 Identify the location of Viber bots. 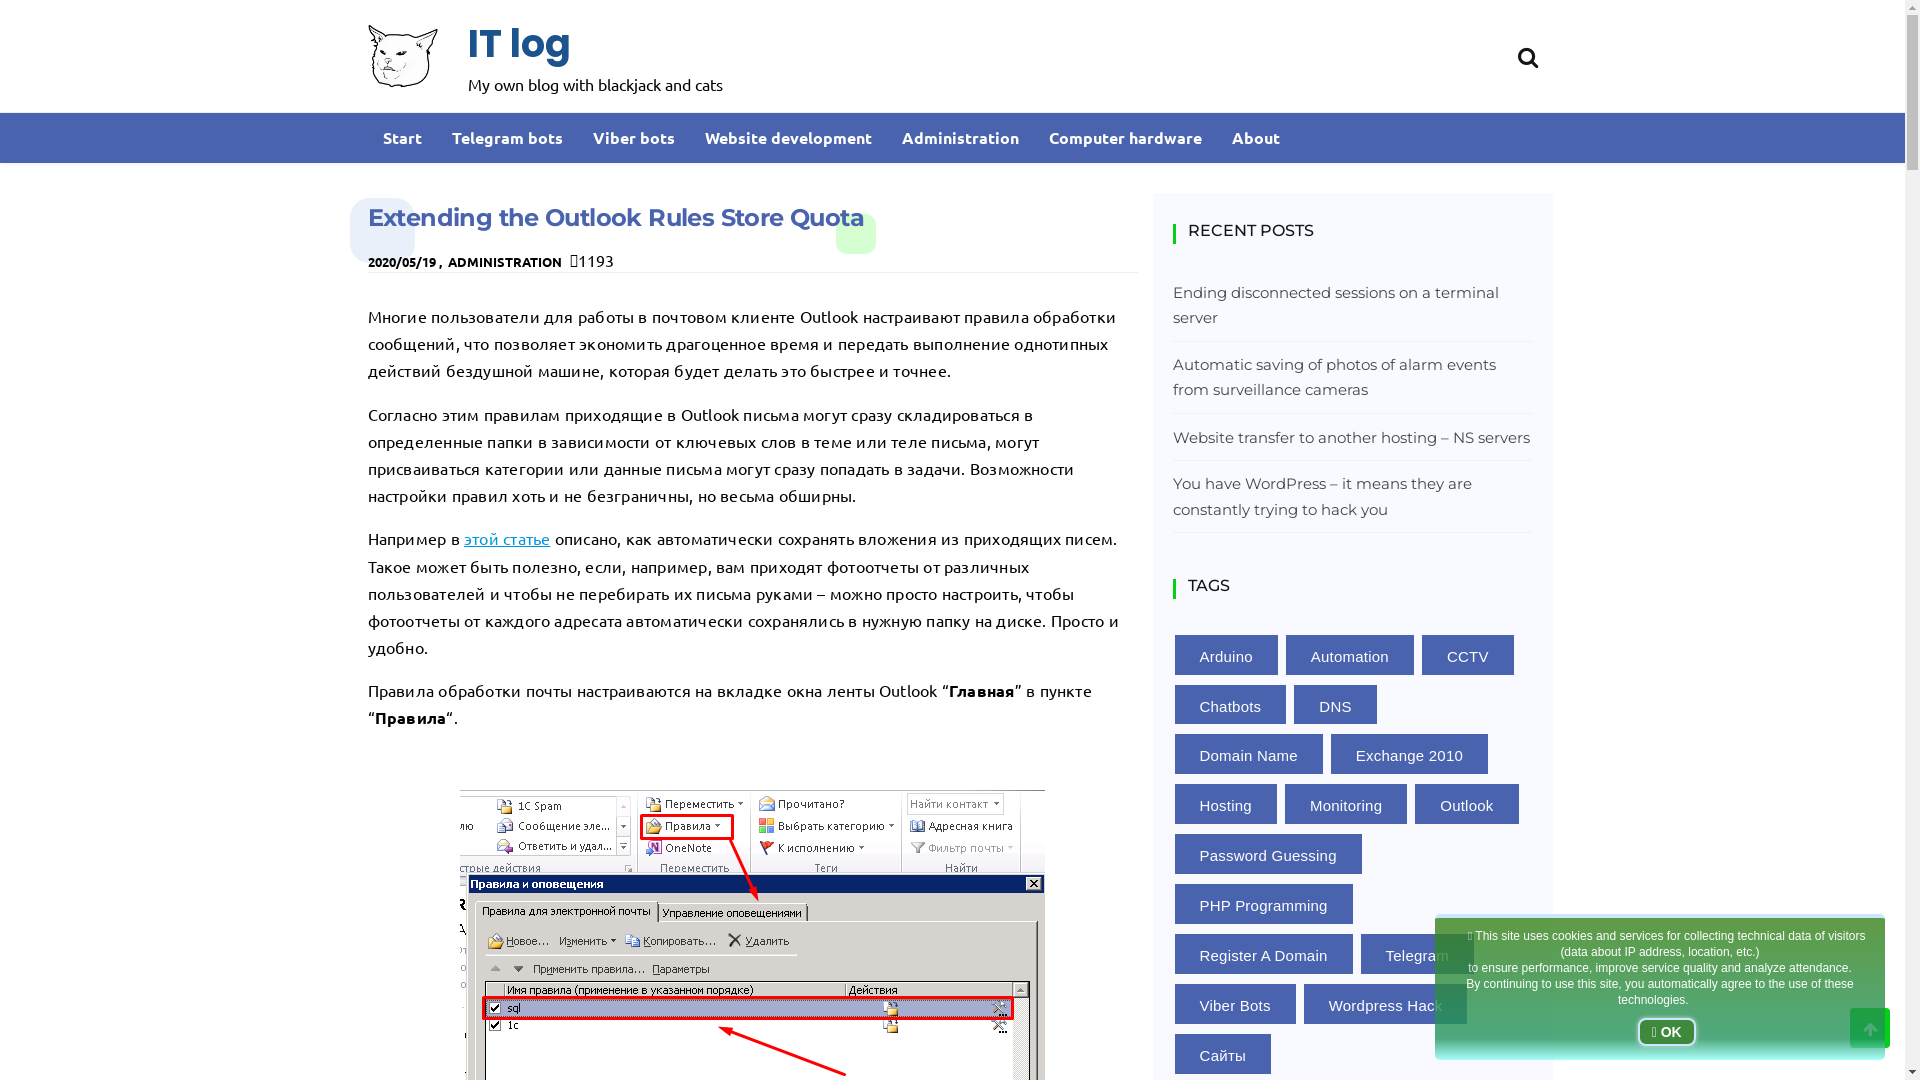
(634, 138).